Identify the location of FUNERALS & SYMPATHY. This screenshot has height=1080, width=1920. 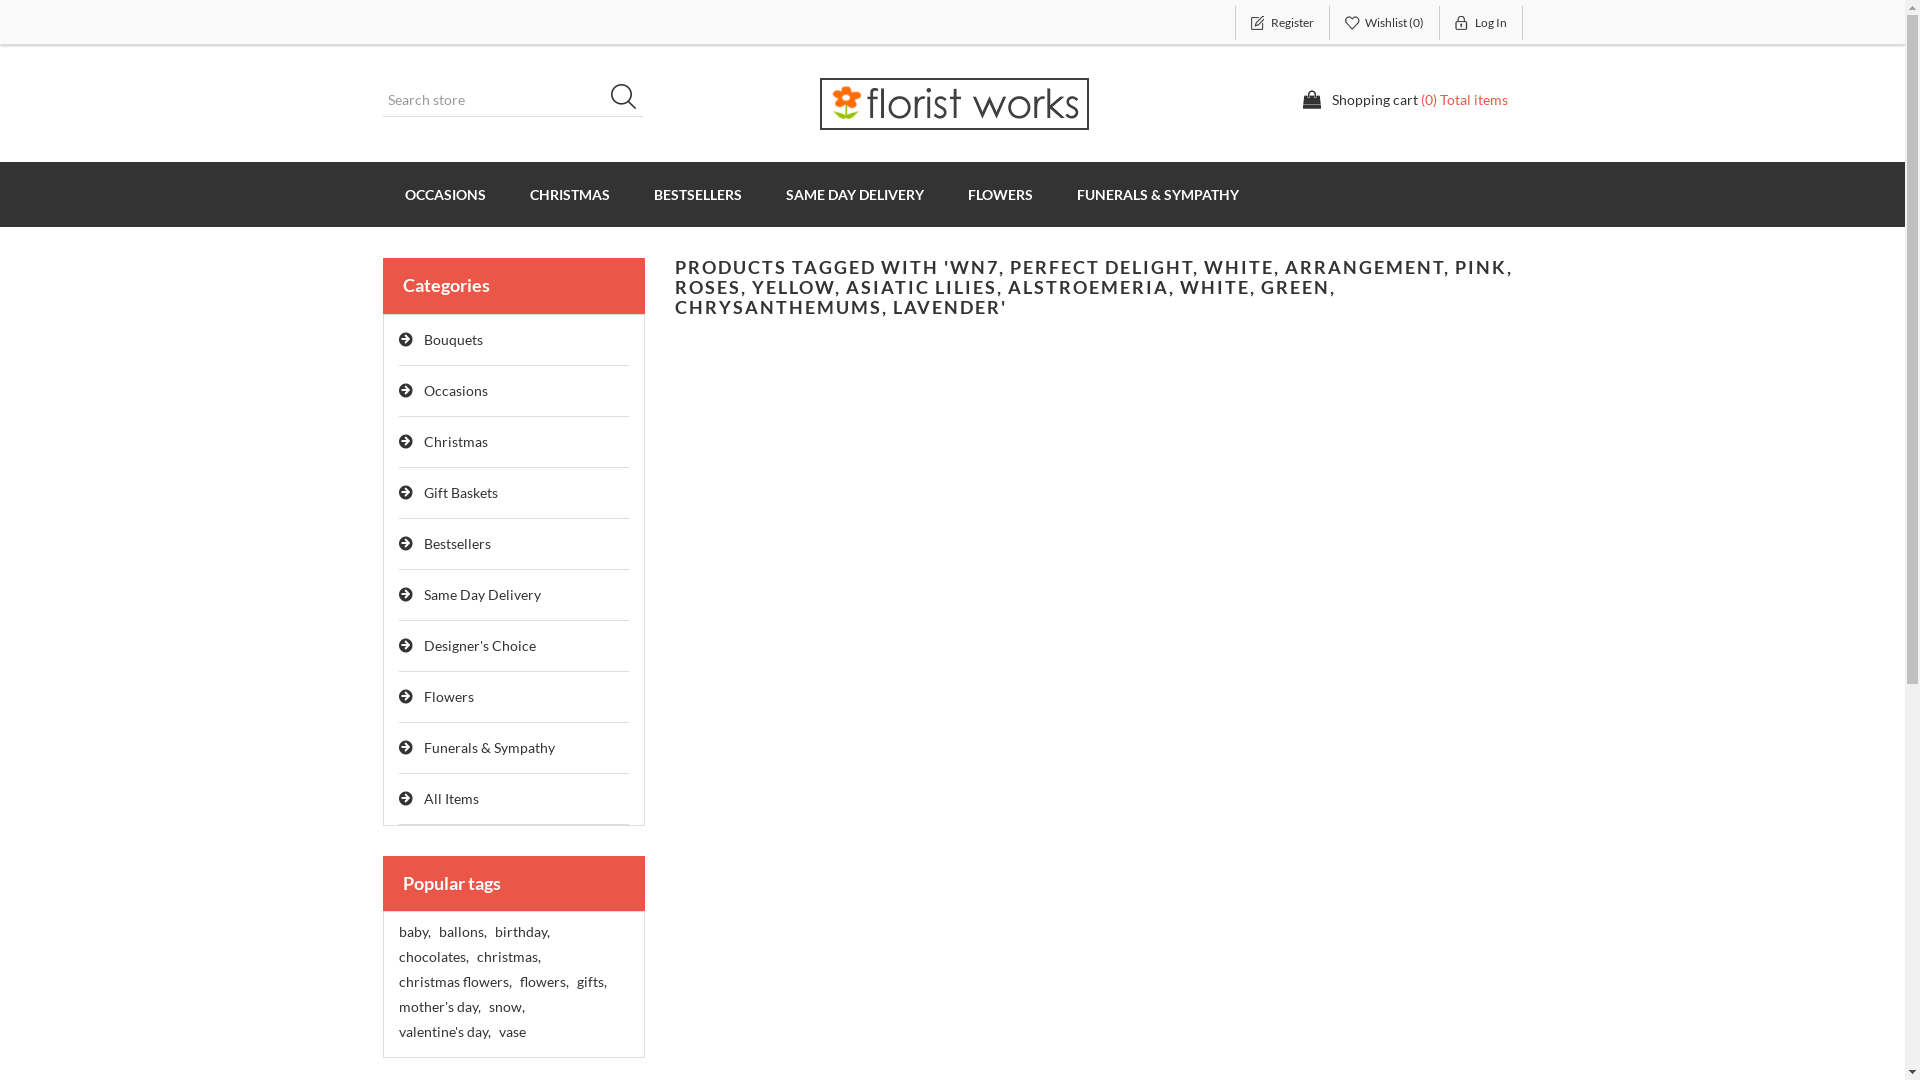
(1157, 194).